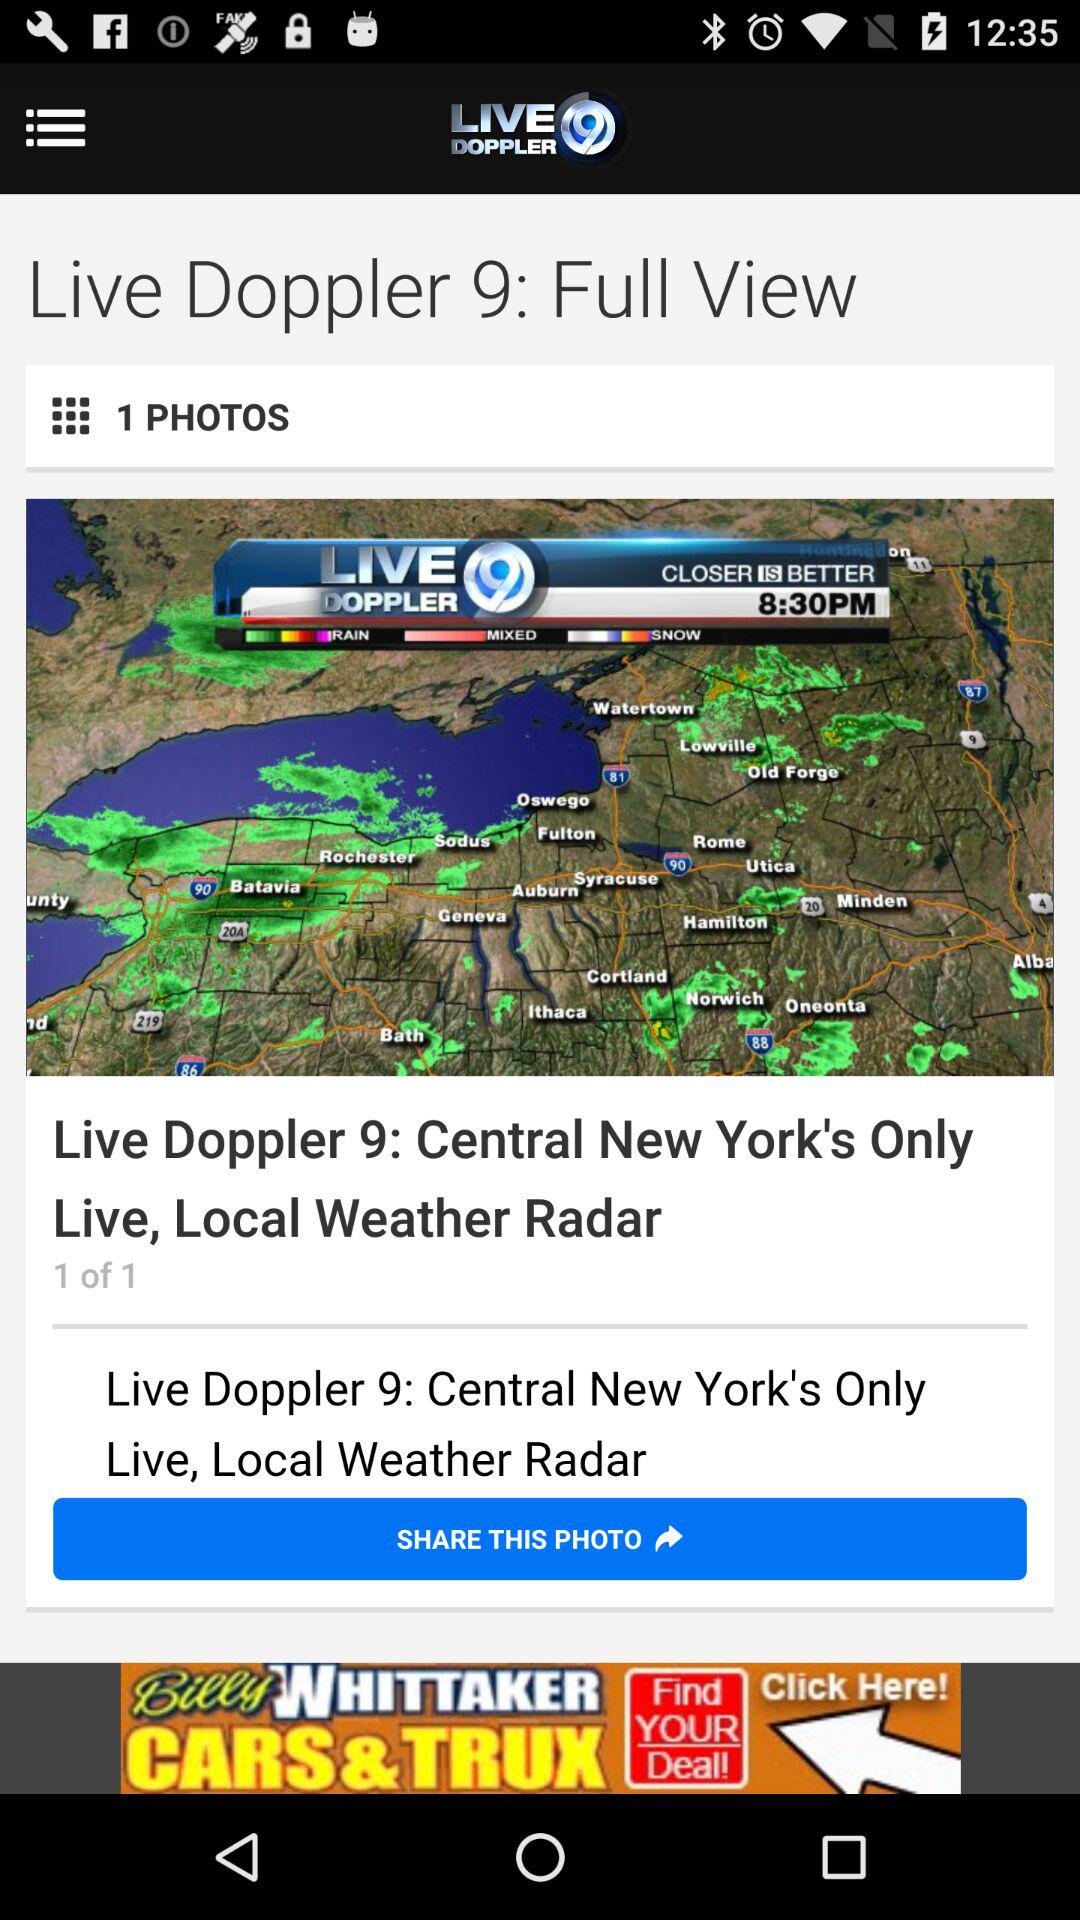 This screenshot has height=1920, width=1080. I want to click on advertisement for whittaker cars and trucks, so click(540, 1728).